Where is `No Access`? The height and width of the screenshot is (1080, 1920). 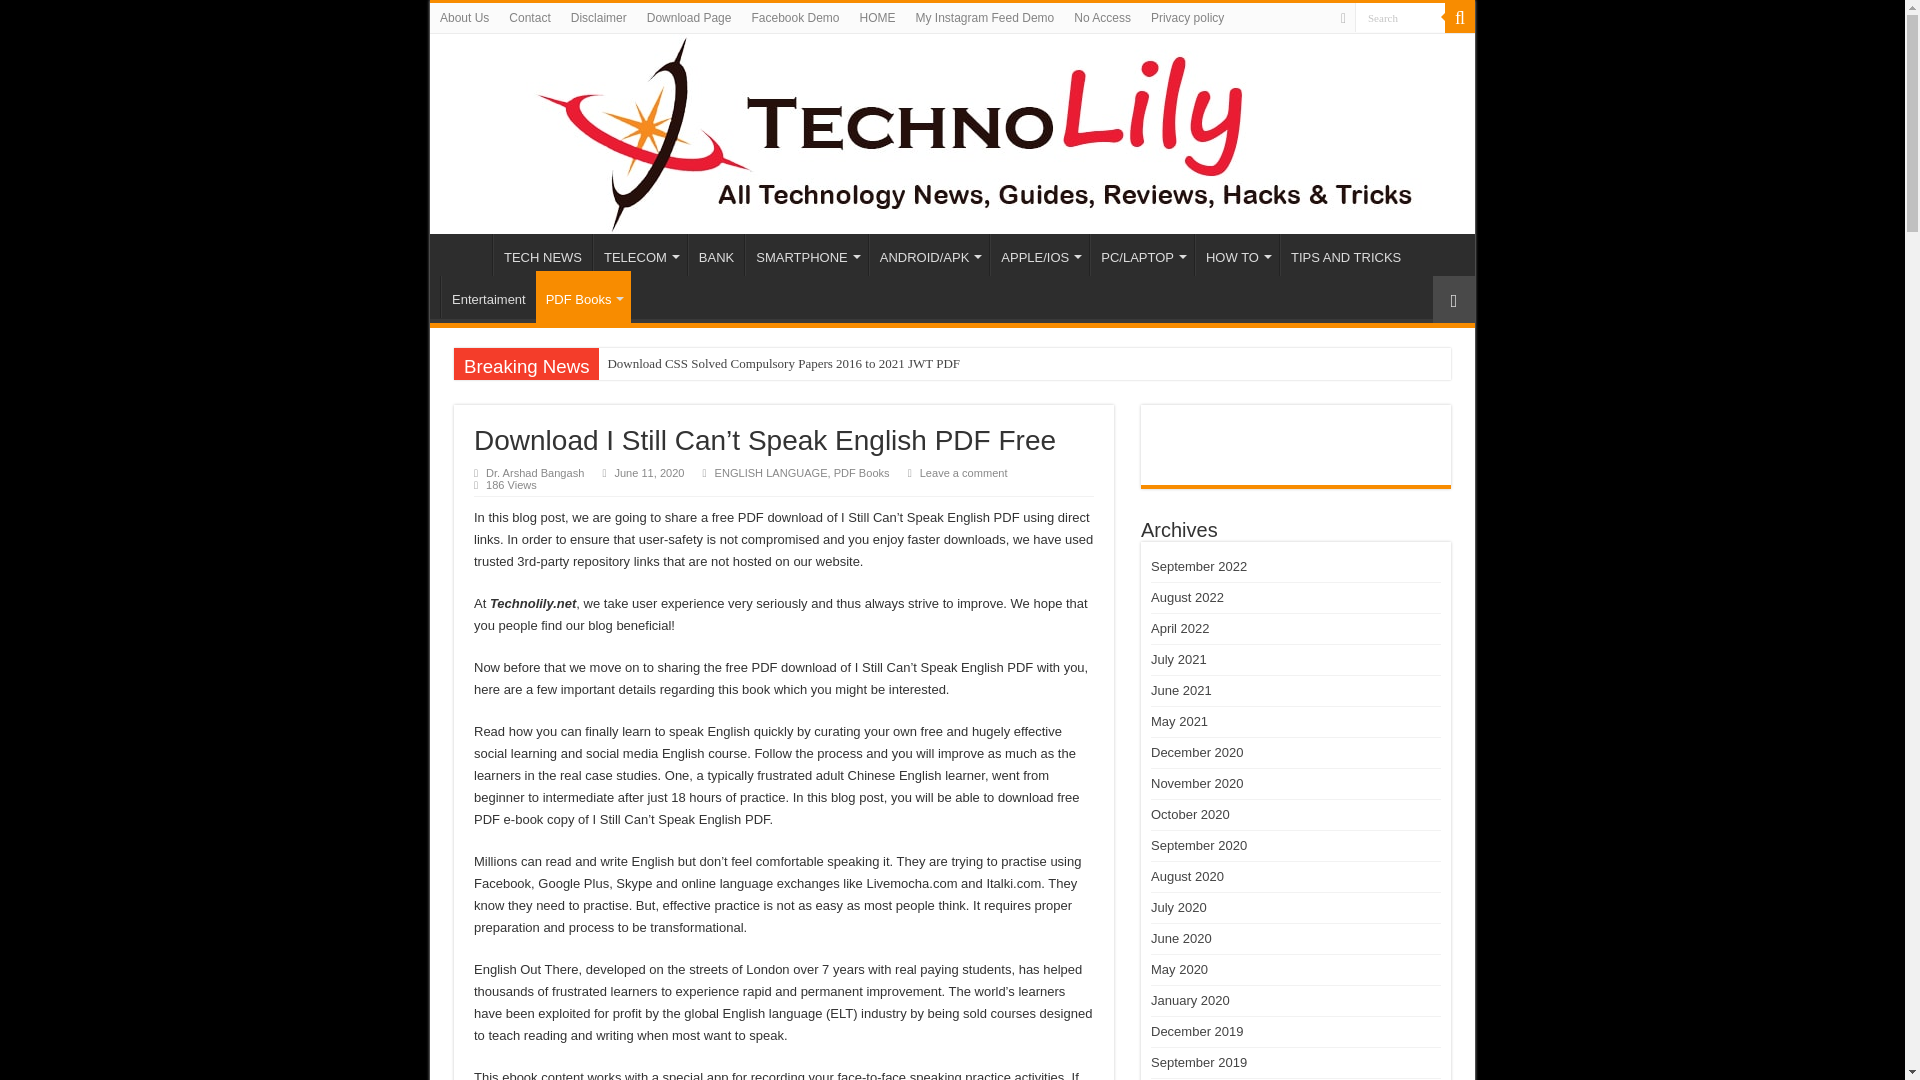
No Access is located at coordinates (1102, 18).